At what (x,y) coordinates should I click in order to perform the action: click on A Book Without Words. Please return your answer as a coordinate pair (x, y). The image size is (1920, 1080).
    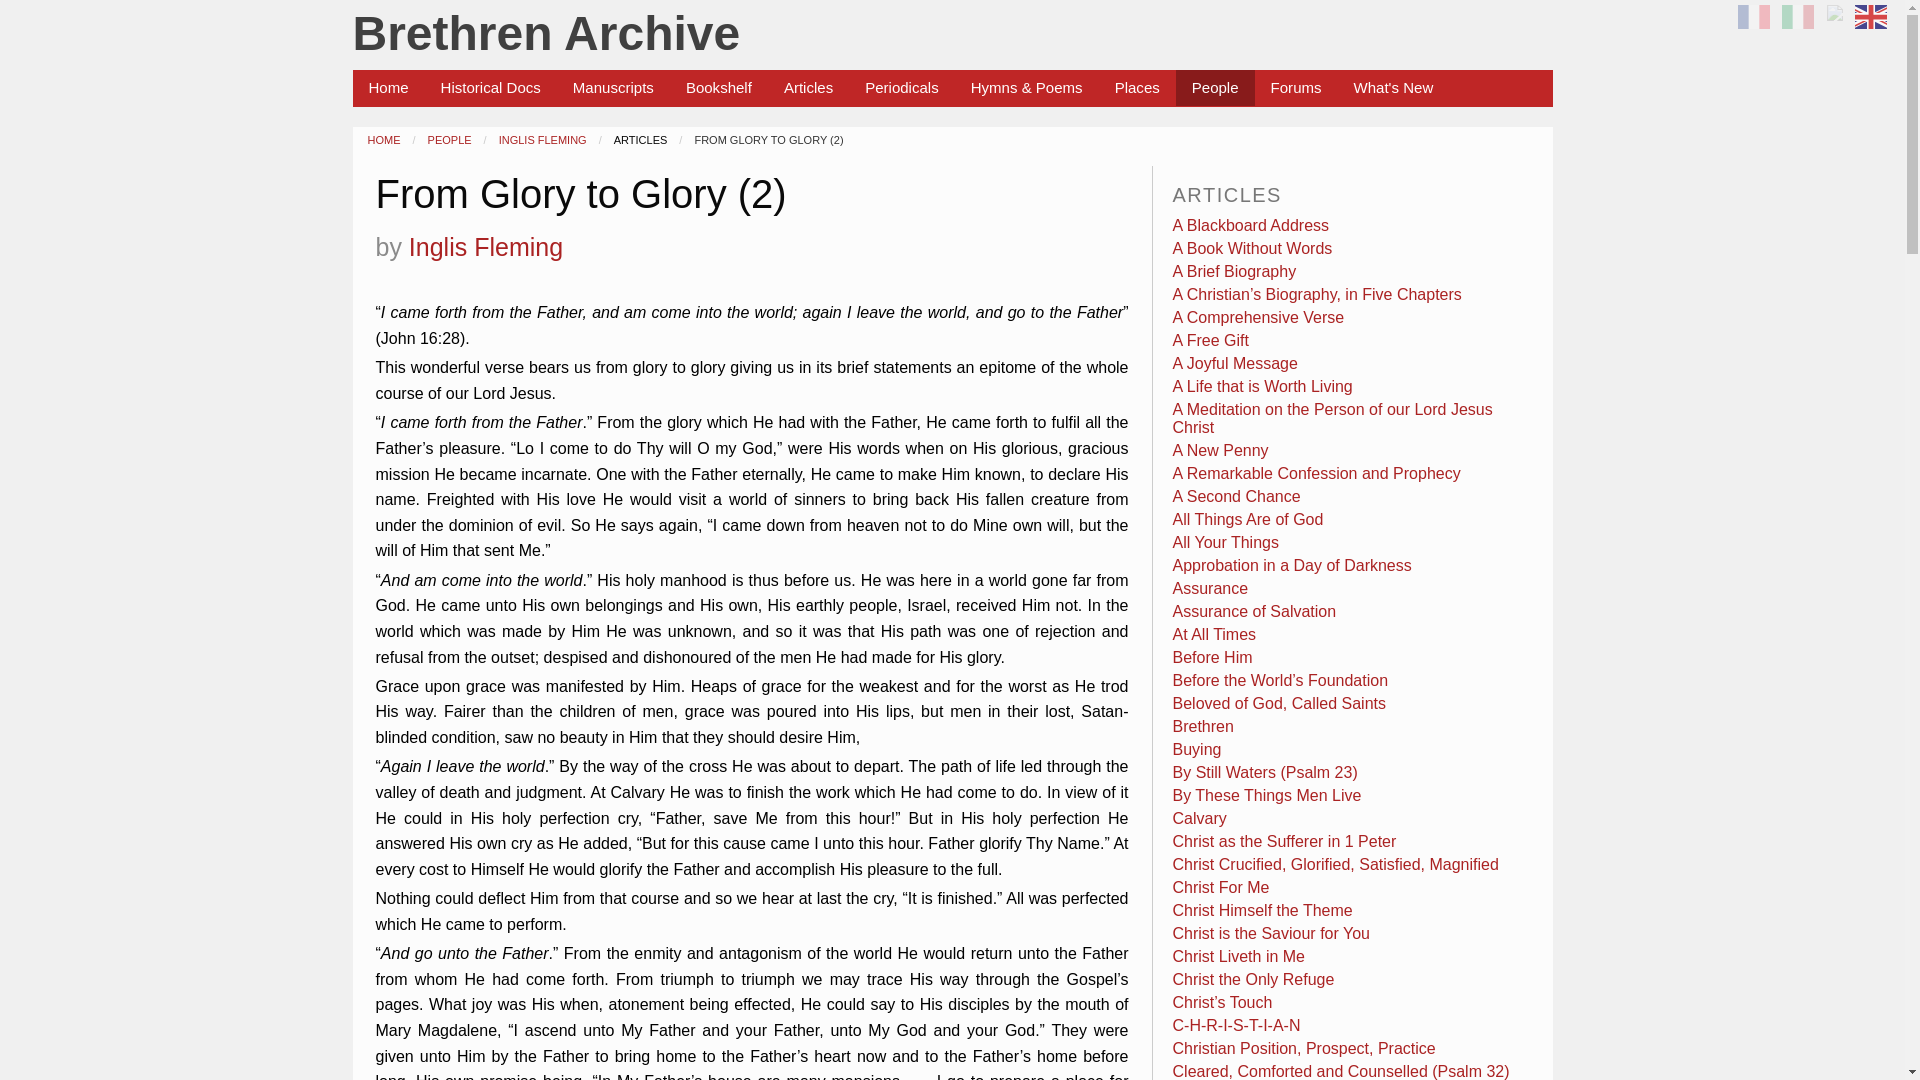
    Looking at the image, I should click on (1252, 248).